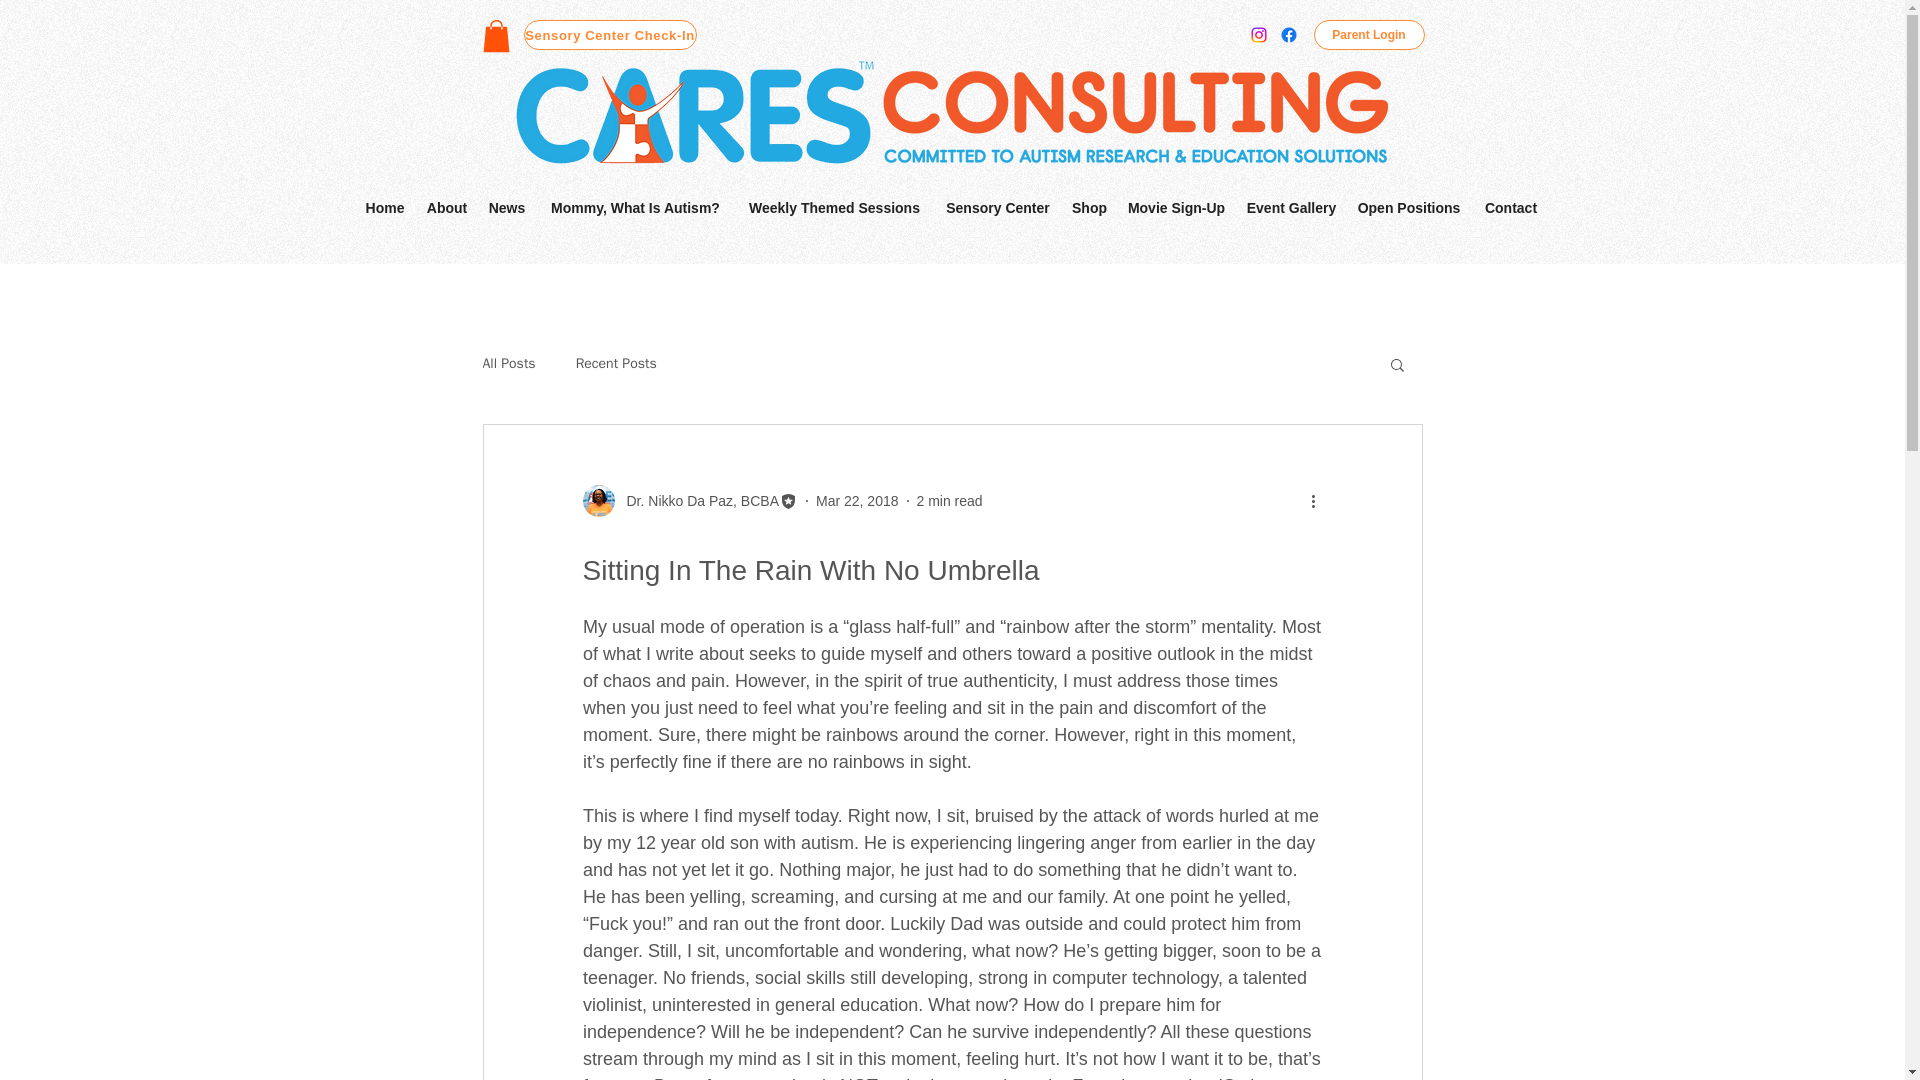 The image size is (1920, 1080). I want to click on Home, so click(384, 208).